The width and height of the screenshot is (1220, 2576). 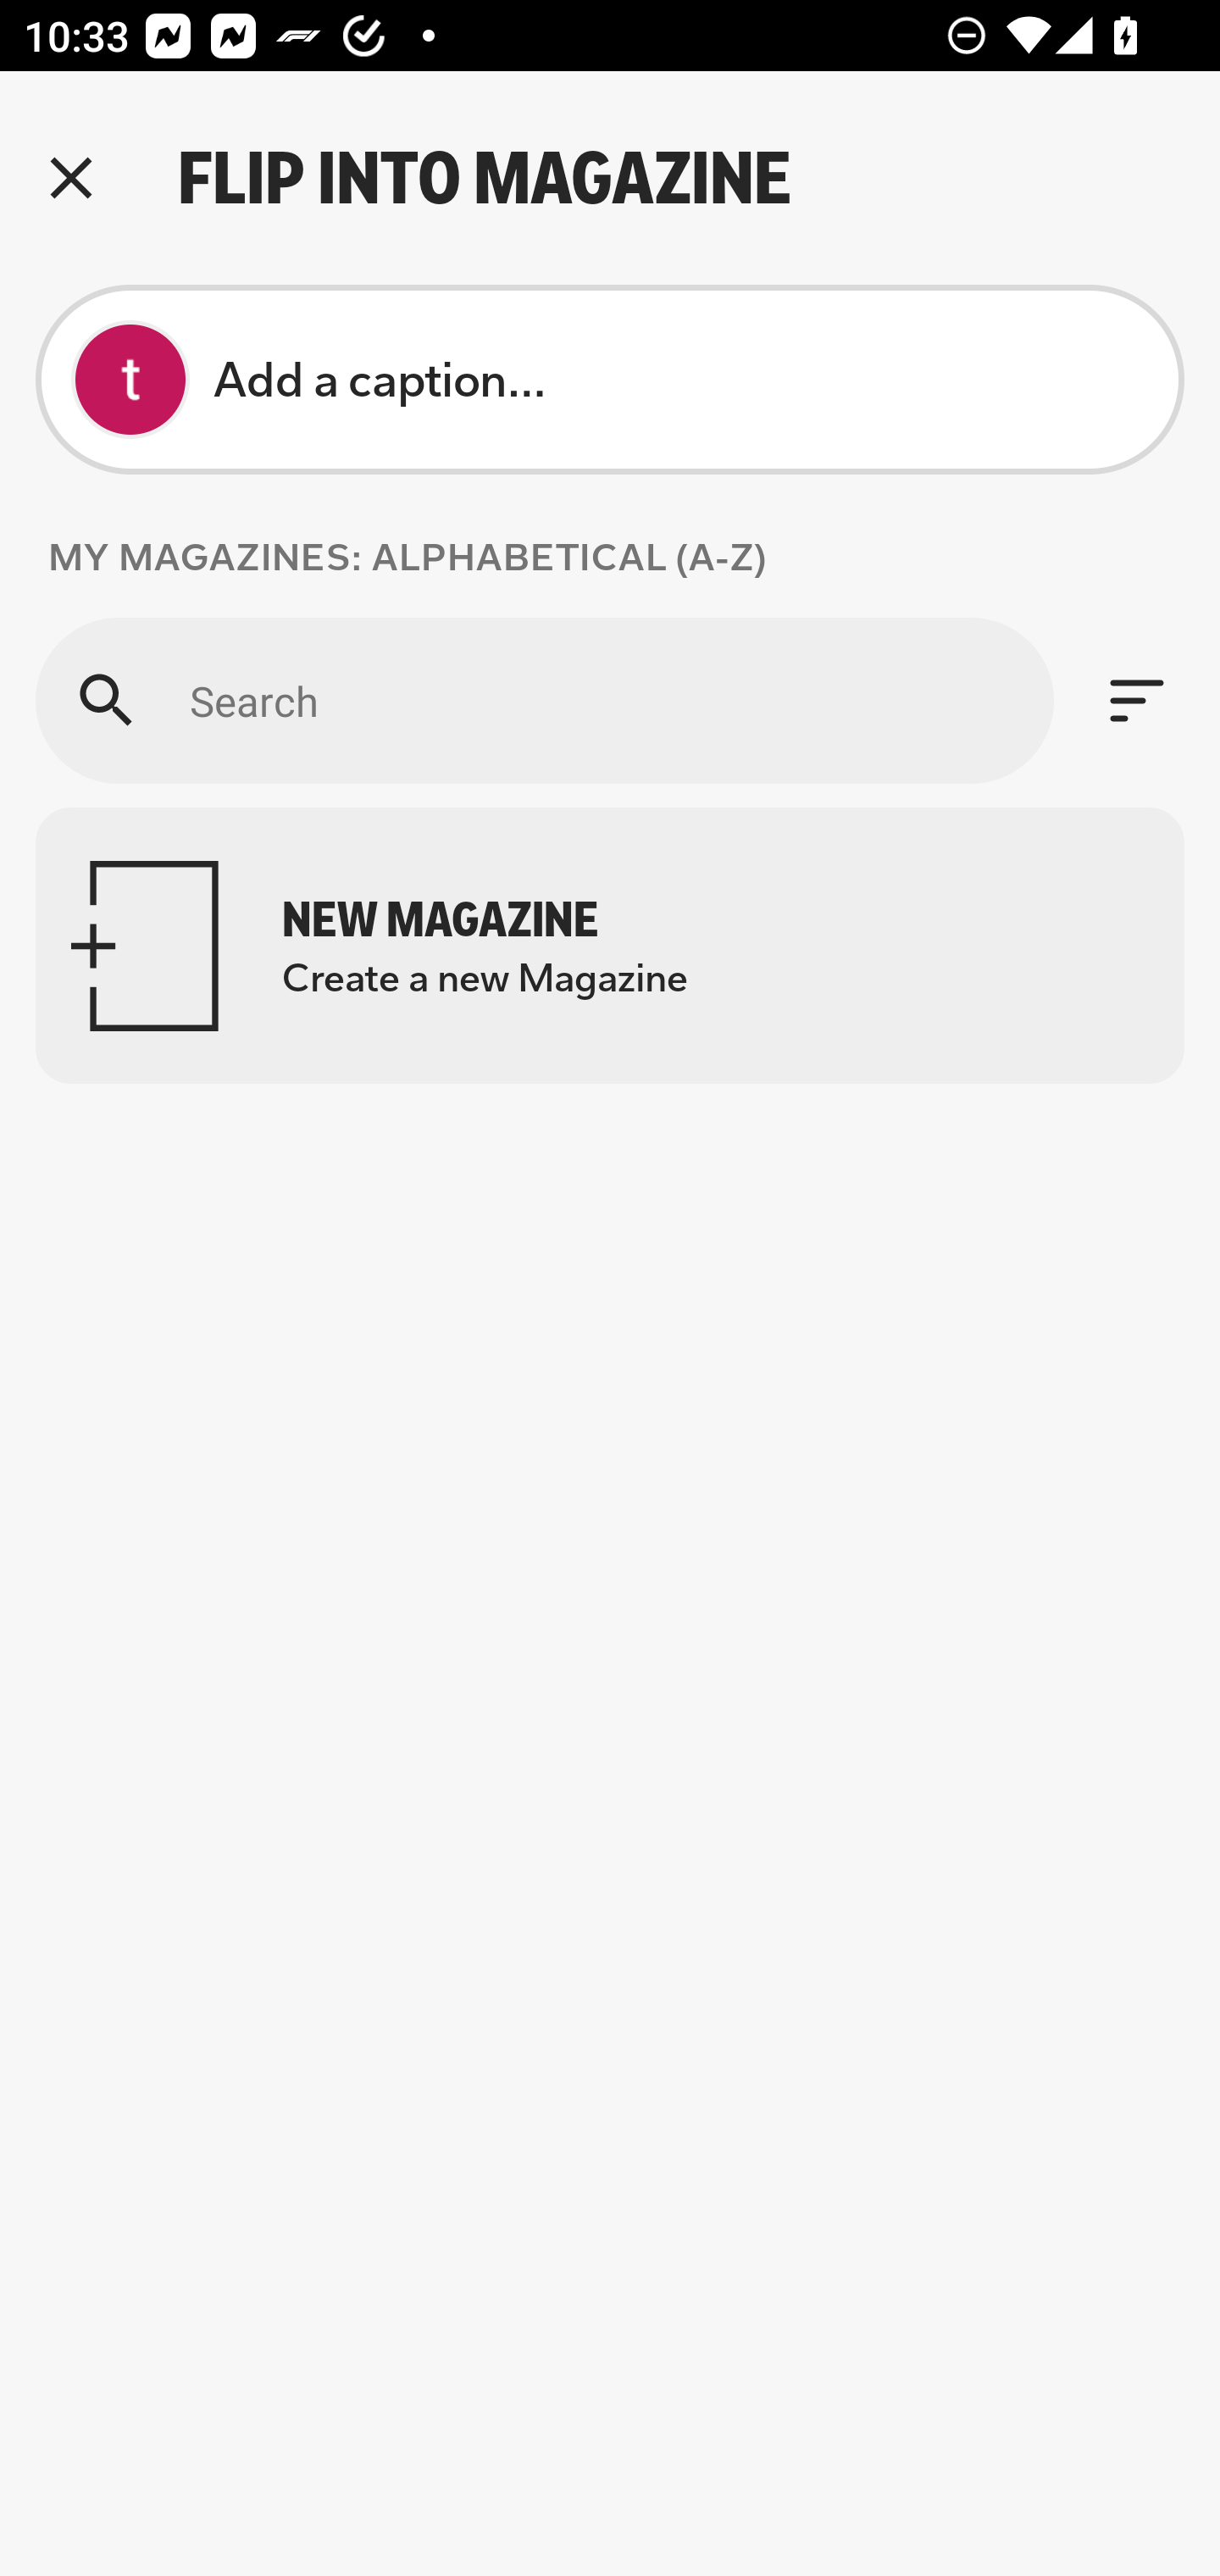 What do you see at coordinates (610, 380) in the screenshot?
I see `test appium Add a caption…` at bounding box center [610, 380].